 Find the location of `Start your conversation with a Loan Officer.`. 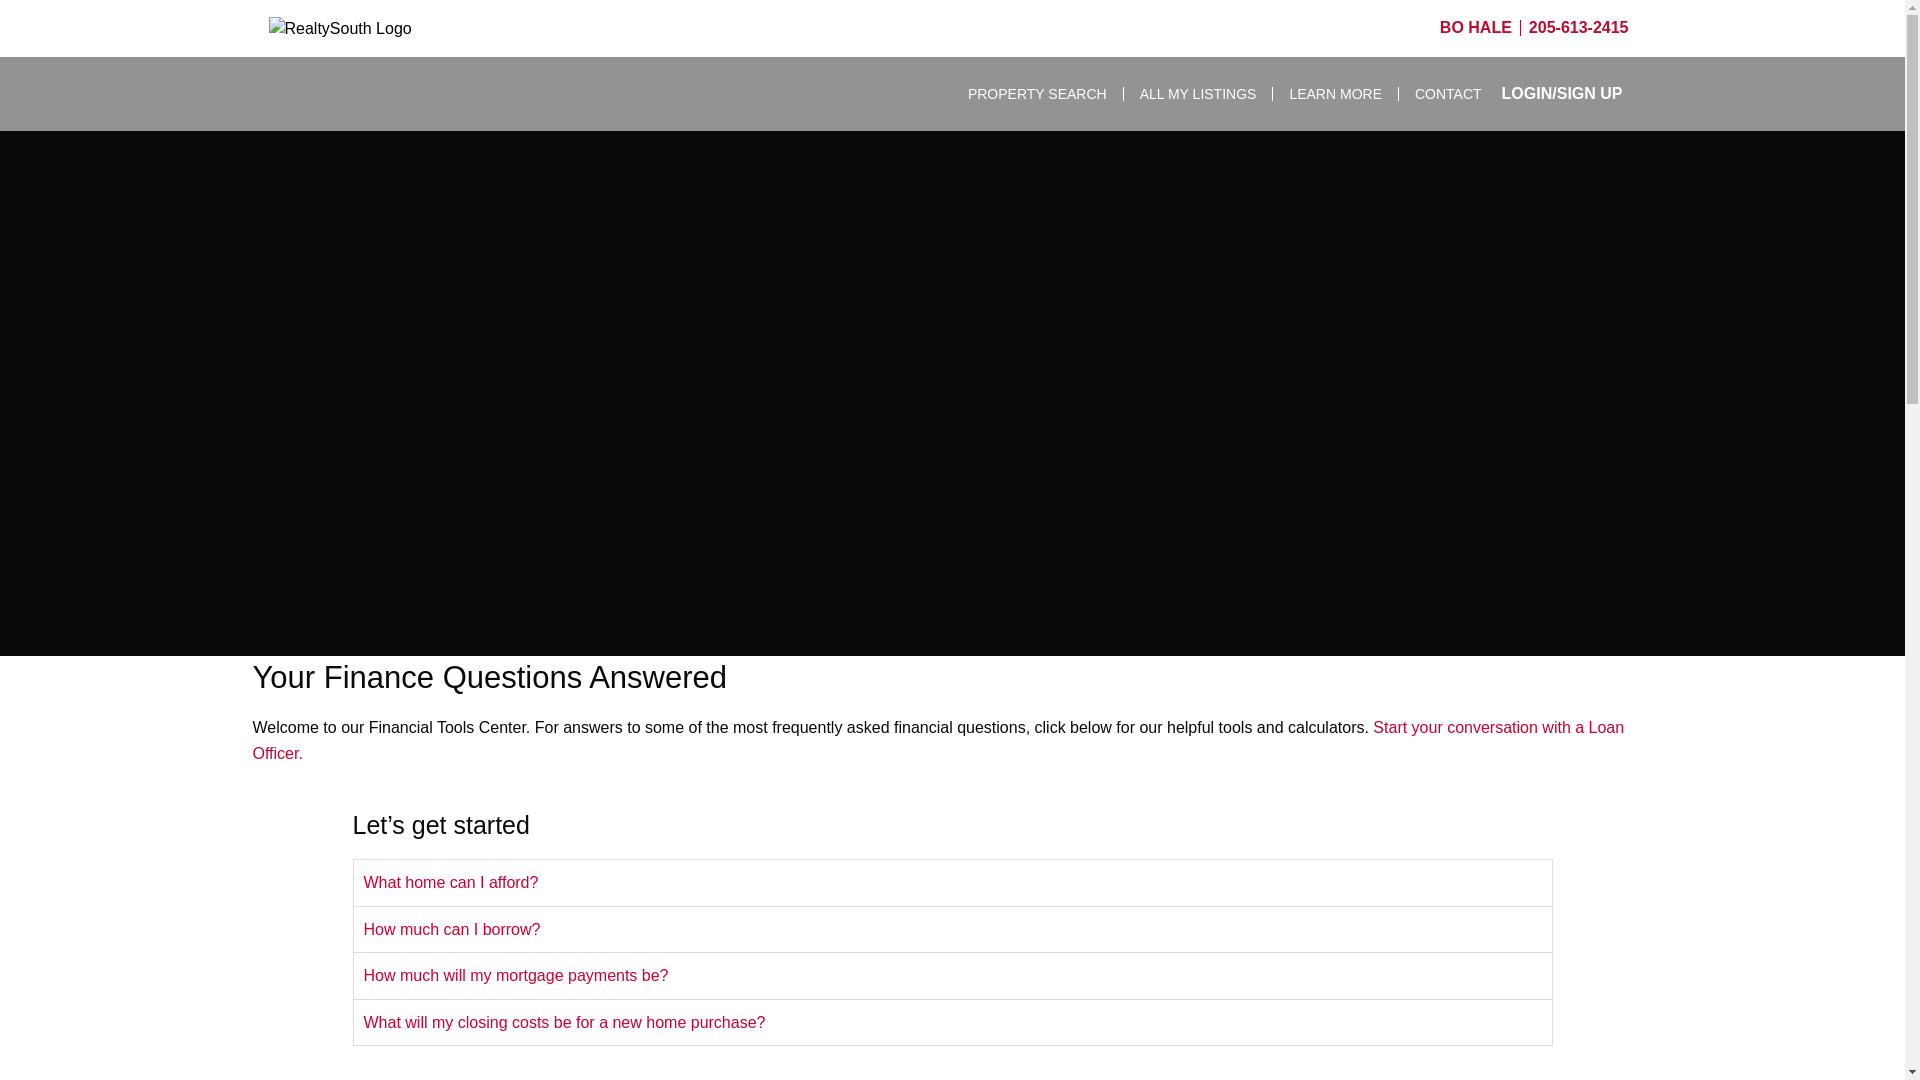

Start your conversation with a Loan Officer. is located at coordinates (938, 740).